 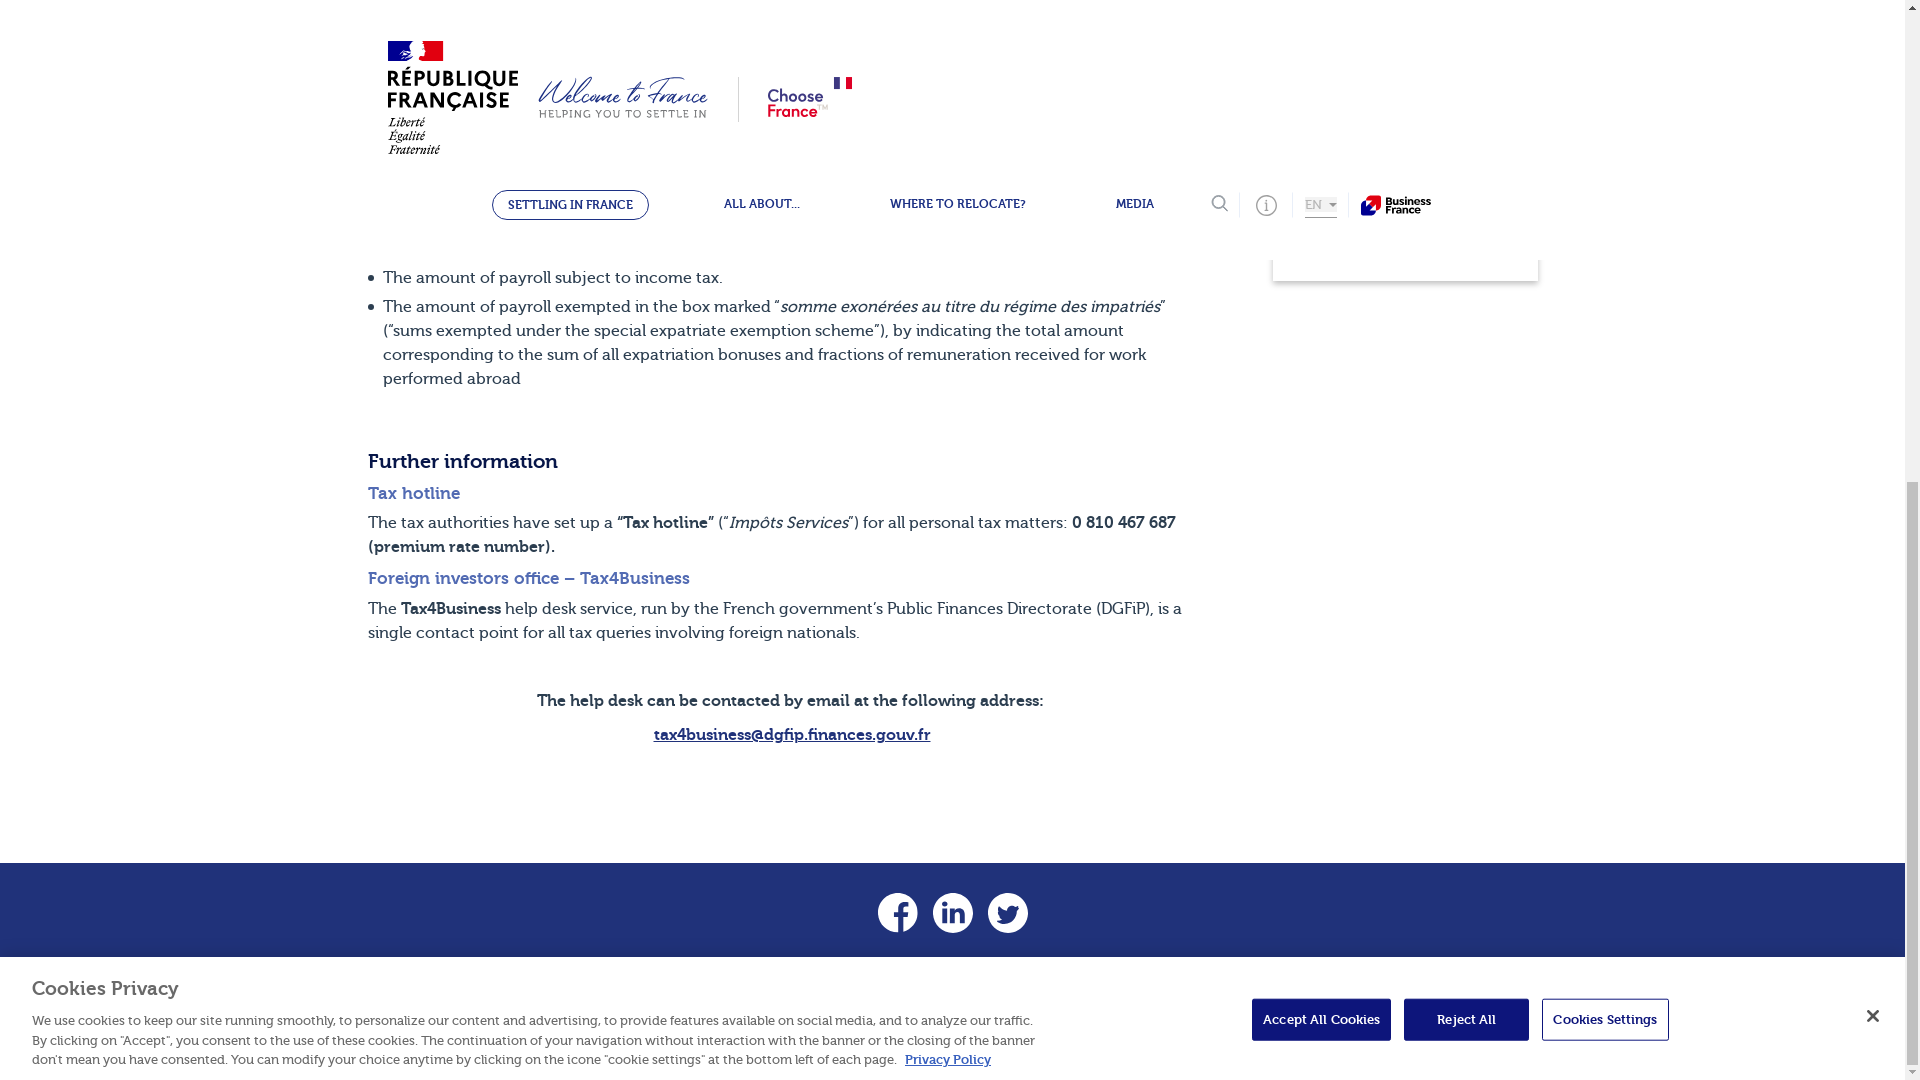 I want to click on Income Declaration Form no. 2042C, so click(x=541, y=15).